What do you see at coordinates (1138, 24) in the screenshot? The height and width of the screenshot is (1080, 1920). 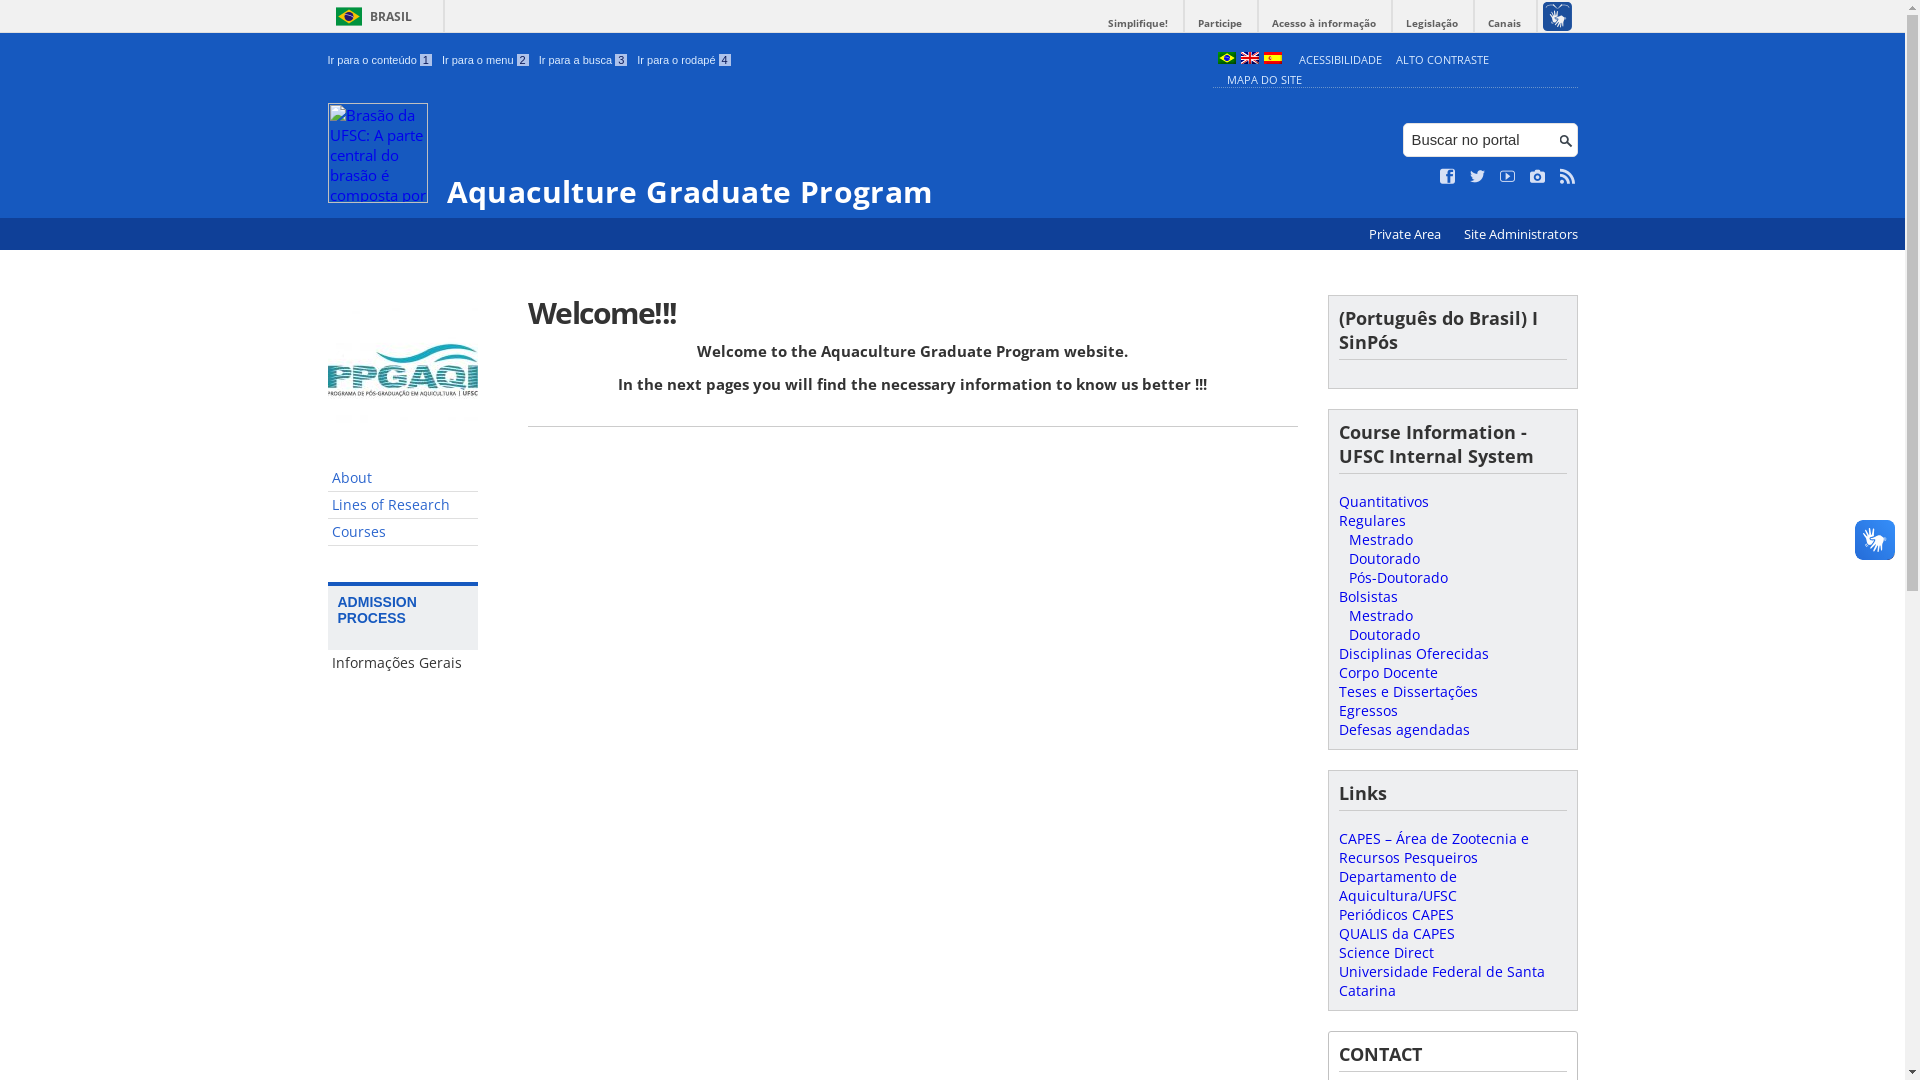 I see `Simplifique!` at bounding box center [1138, 24].